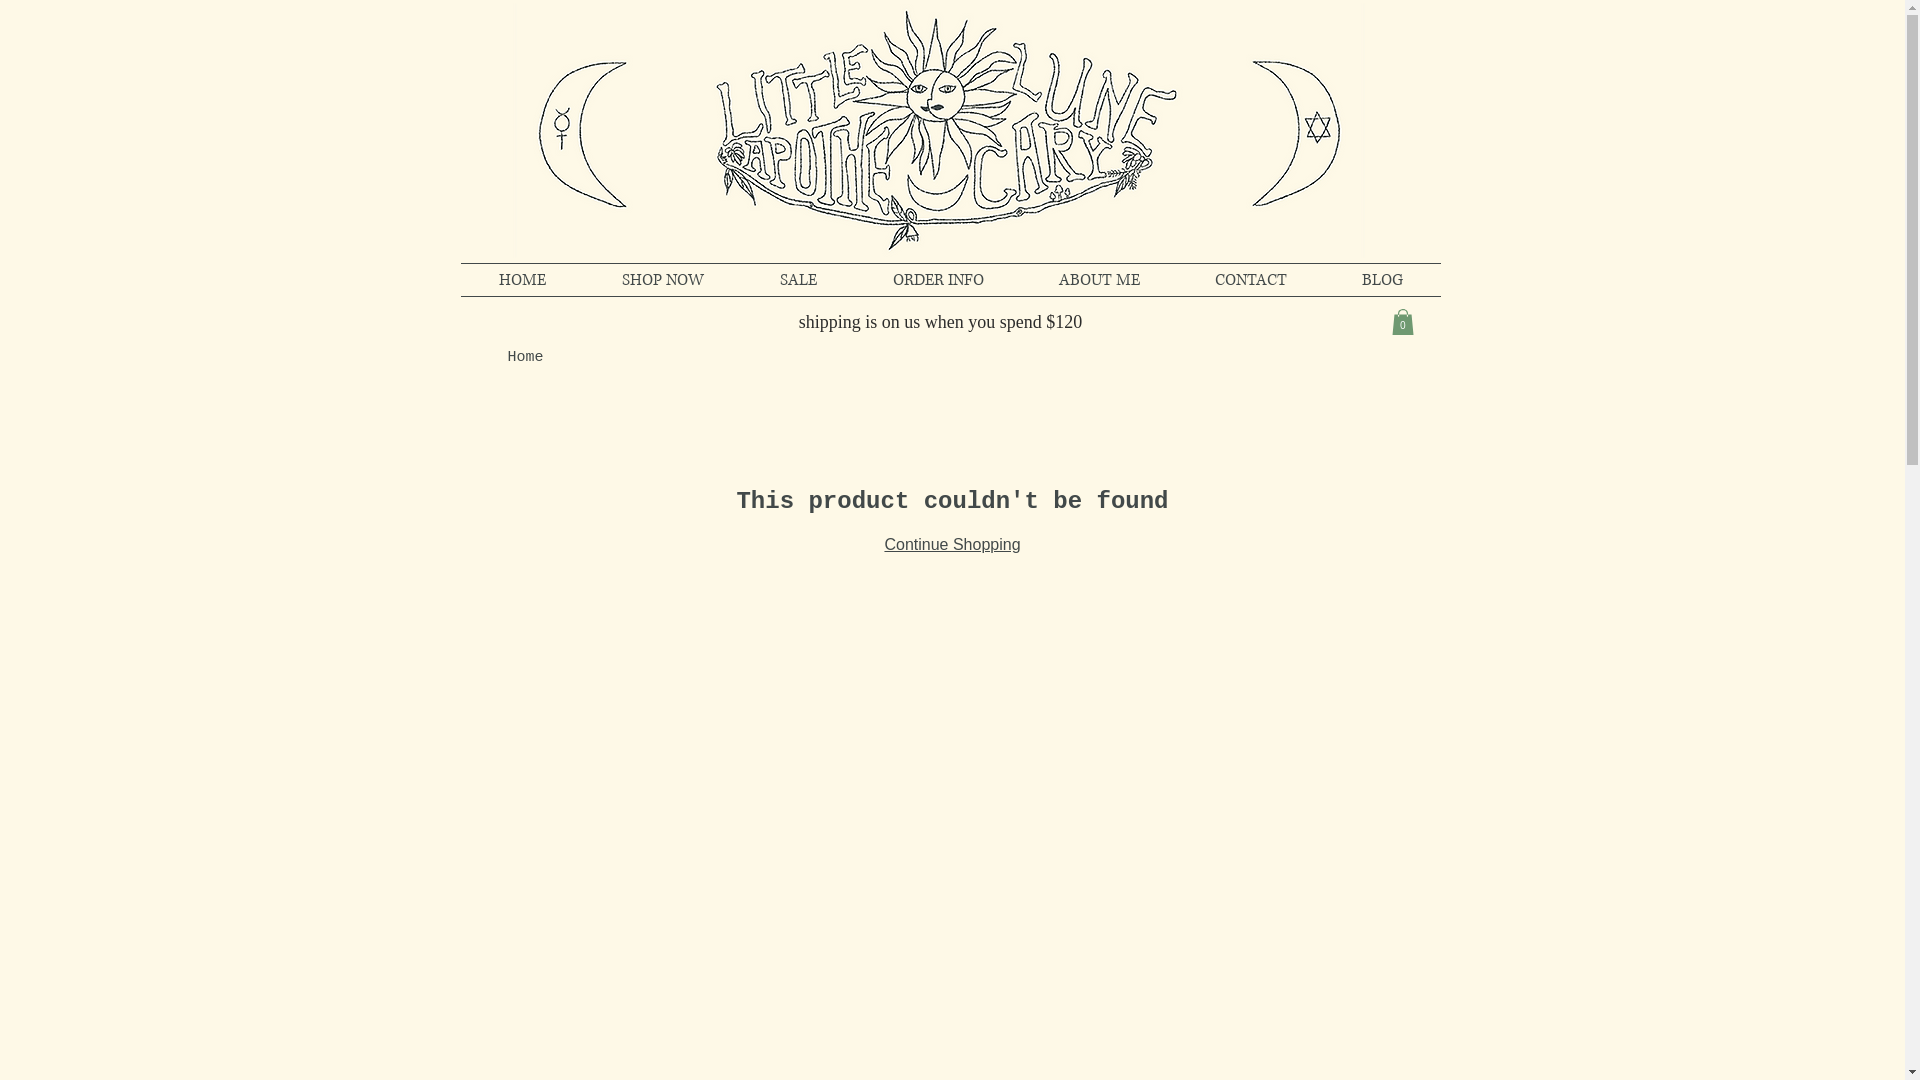 Image resolution: width=1920 pixels, height=1080 pixels. Describe the element at coordinates (663, 280) in the screenshot. I see `SHOP NOW` at that location.